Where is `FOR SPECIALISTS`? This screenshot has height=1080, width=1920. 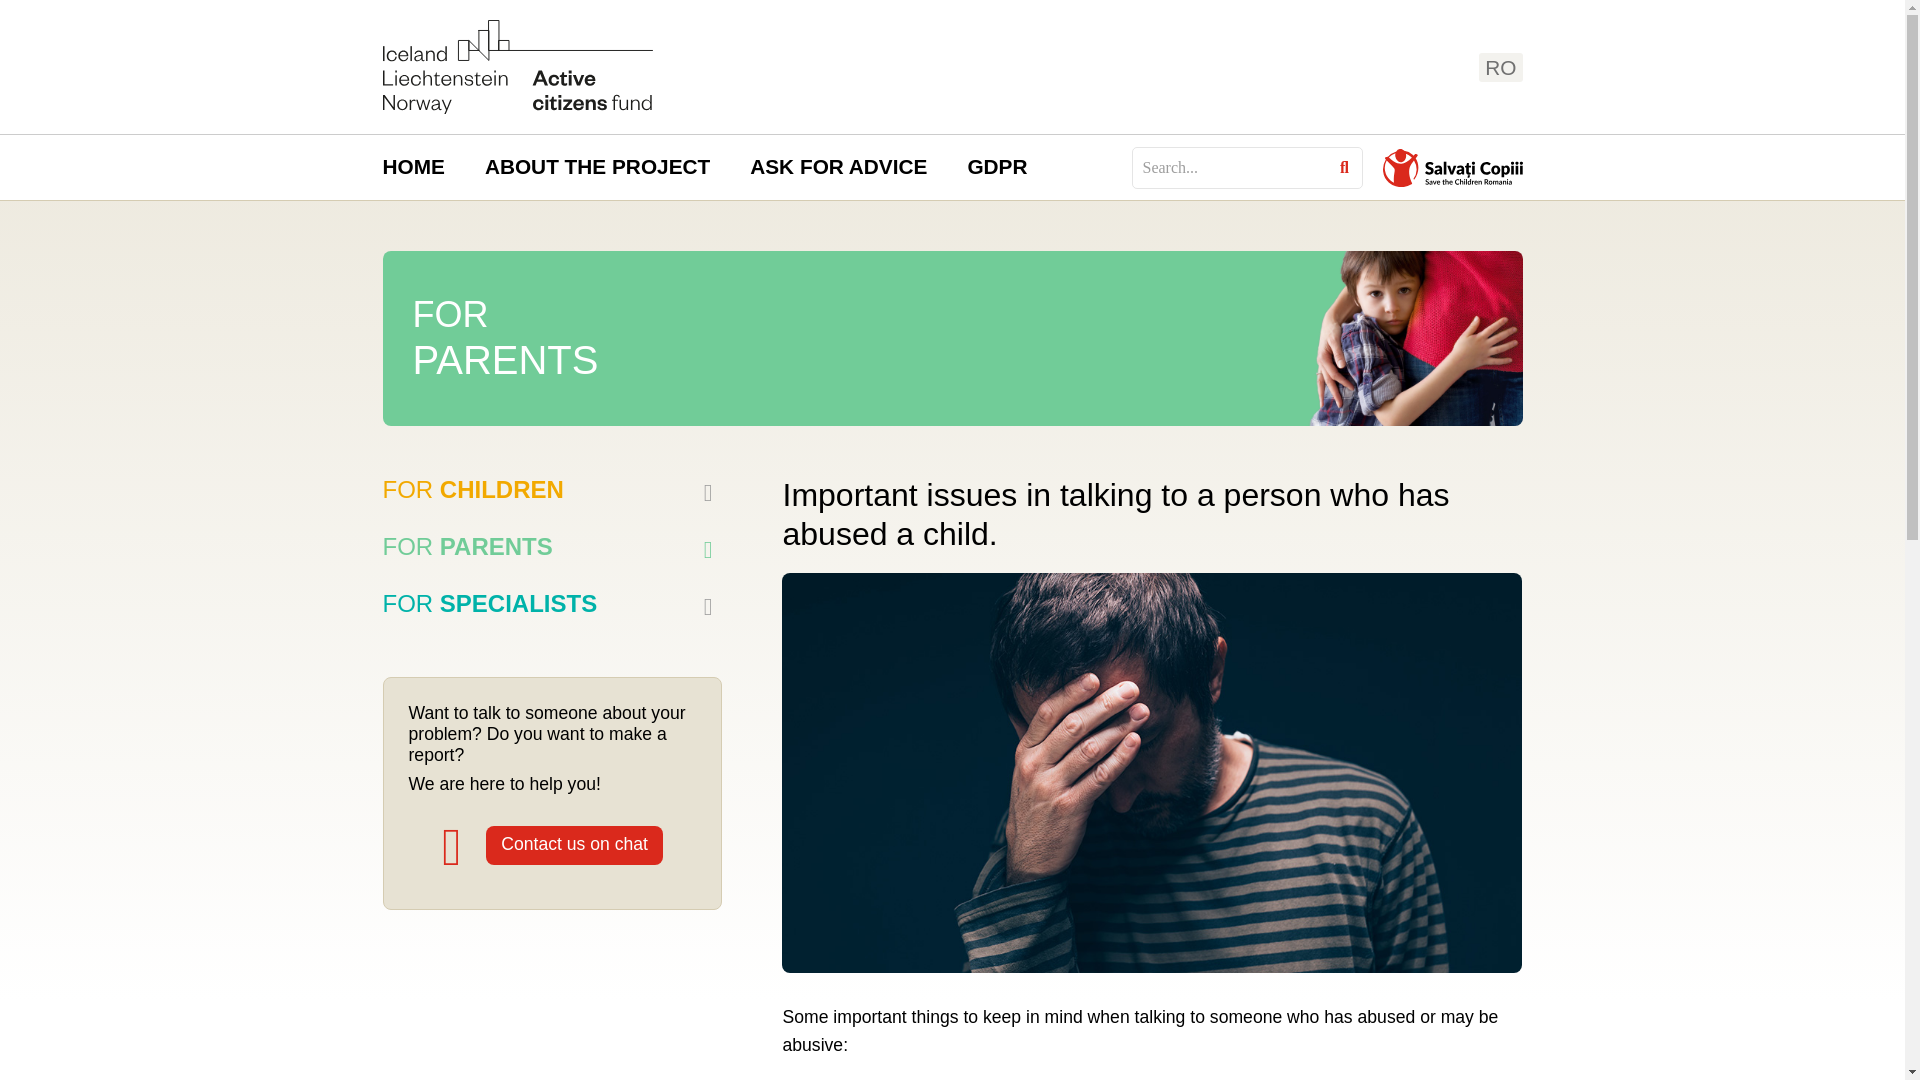 FOR SPECIALISTS is located at coordinates (490, 602).